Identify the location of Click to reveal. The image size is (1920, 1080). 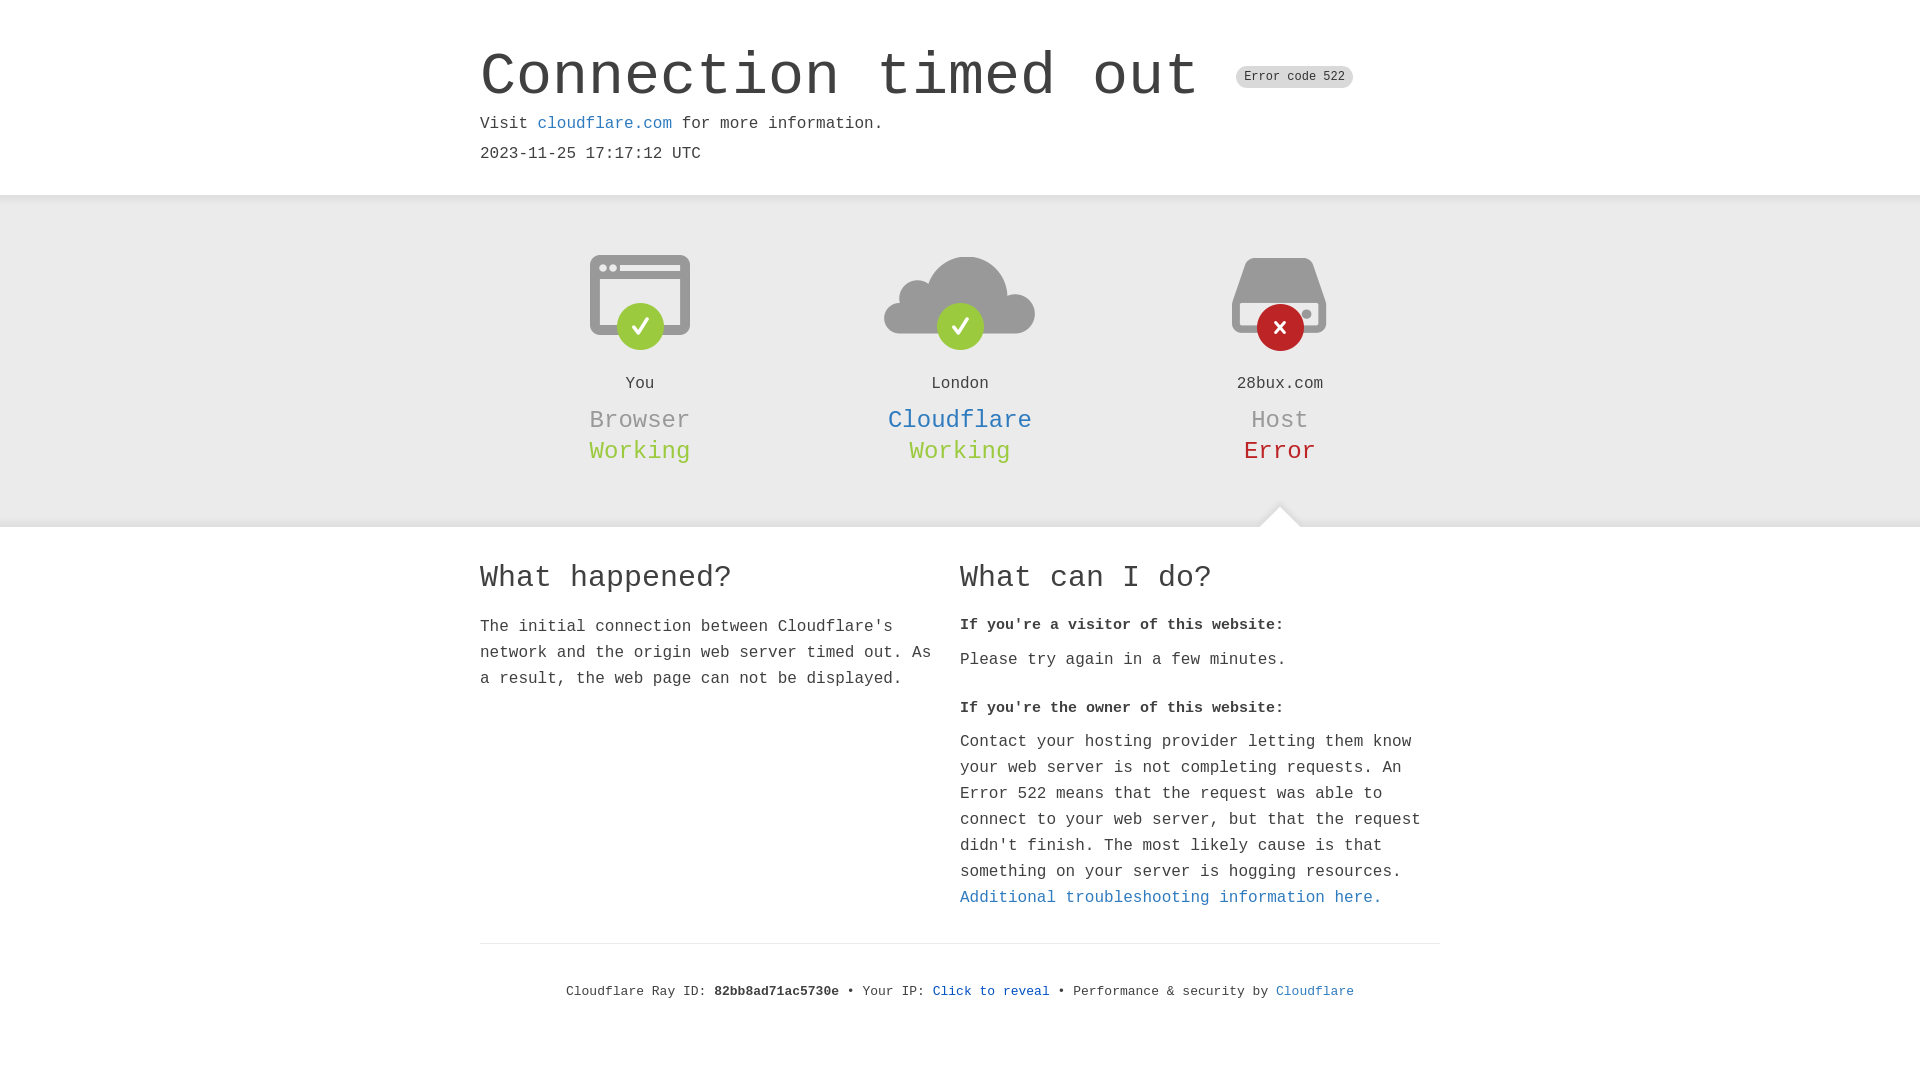
(992, 992).